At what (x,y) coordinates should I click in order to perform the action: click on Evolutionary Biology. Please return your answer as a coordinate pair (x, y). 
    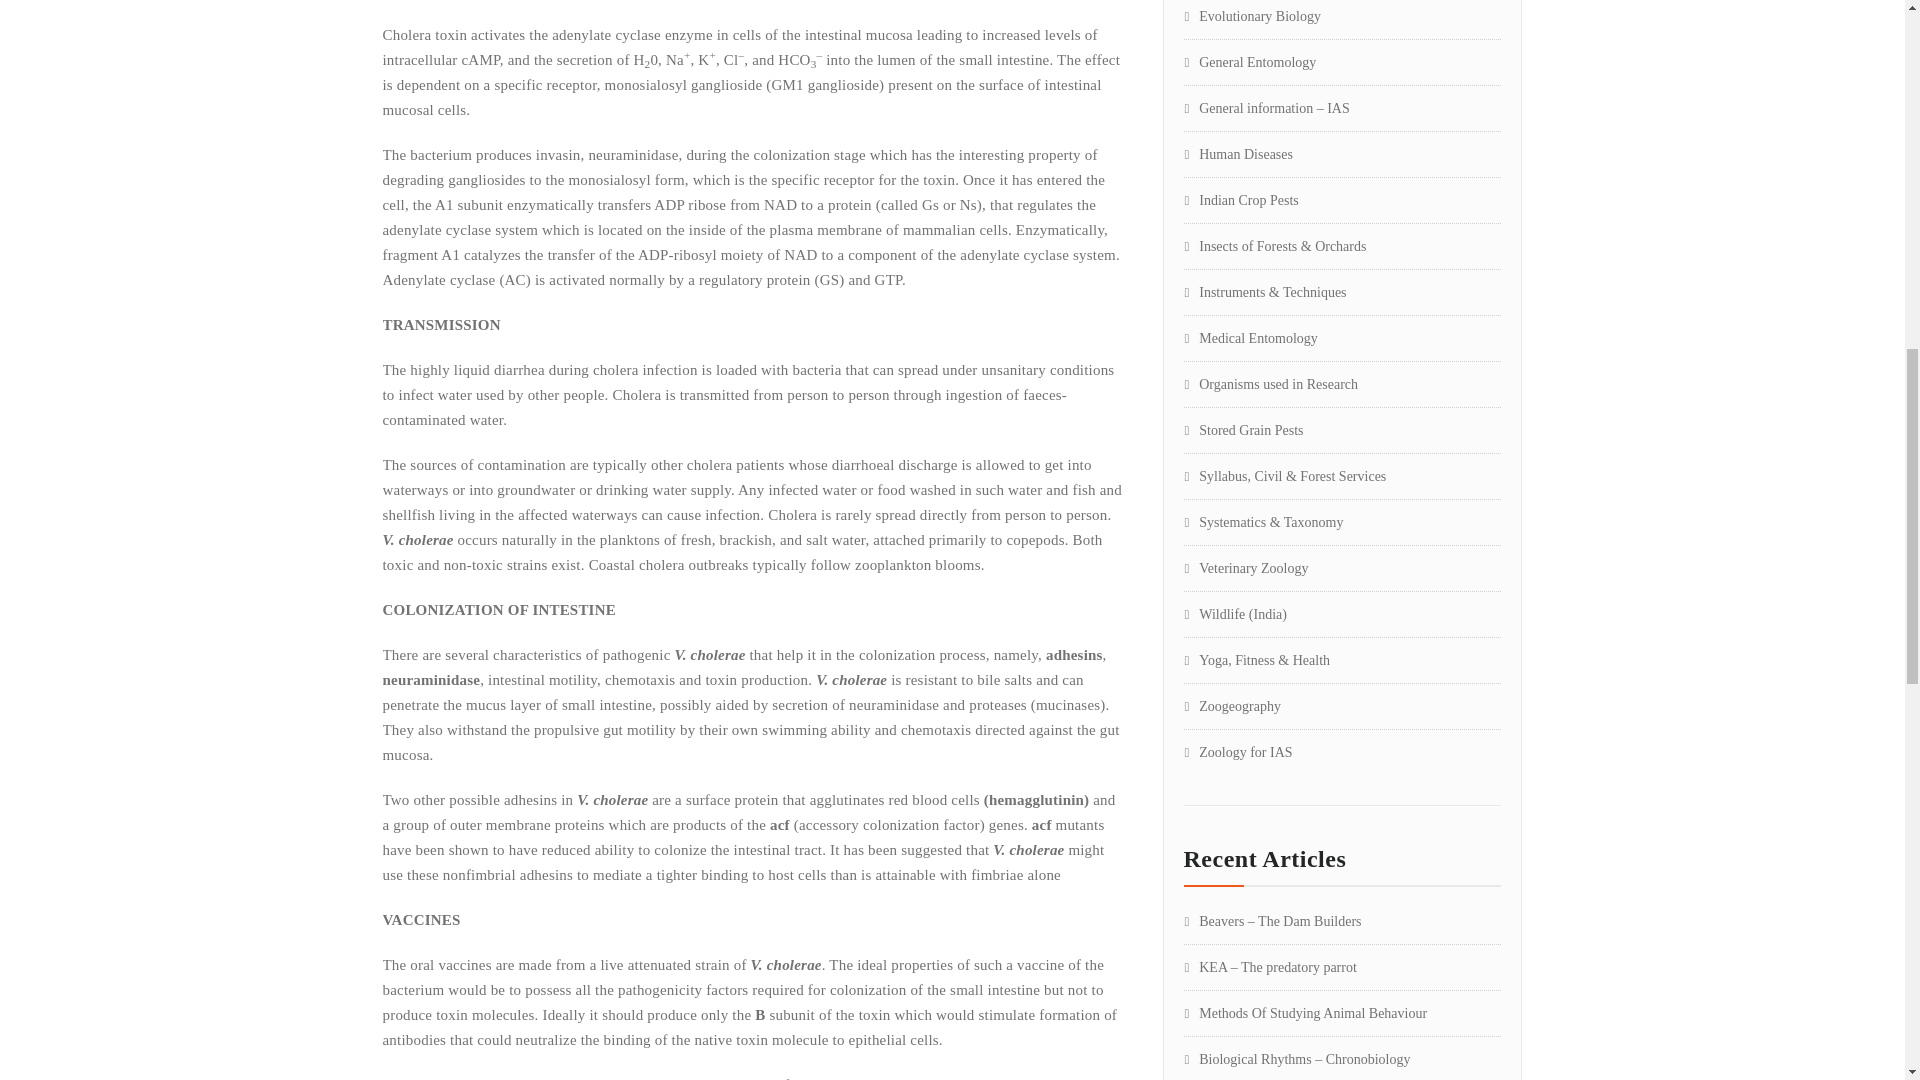
    Looking at the image, I should click on (1252, 16).